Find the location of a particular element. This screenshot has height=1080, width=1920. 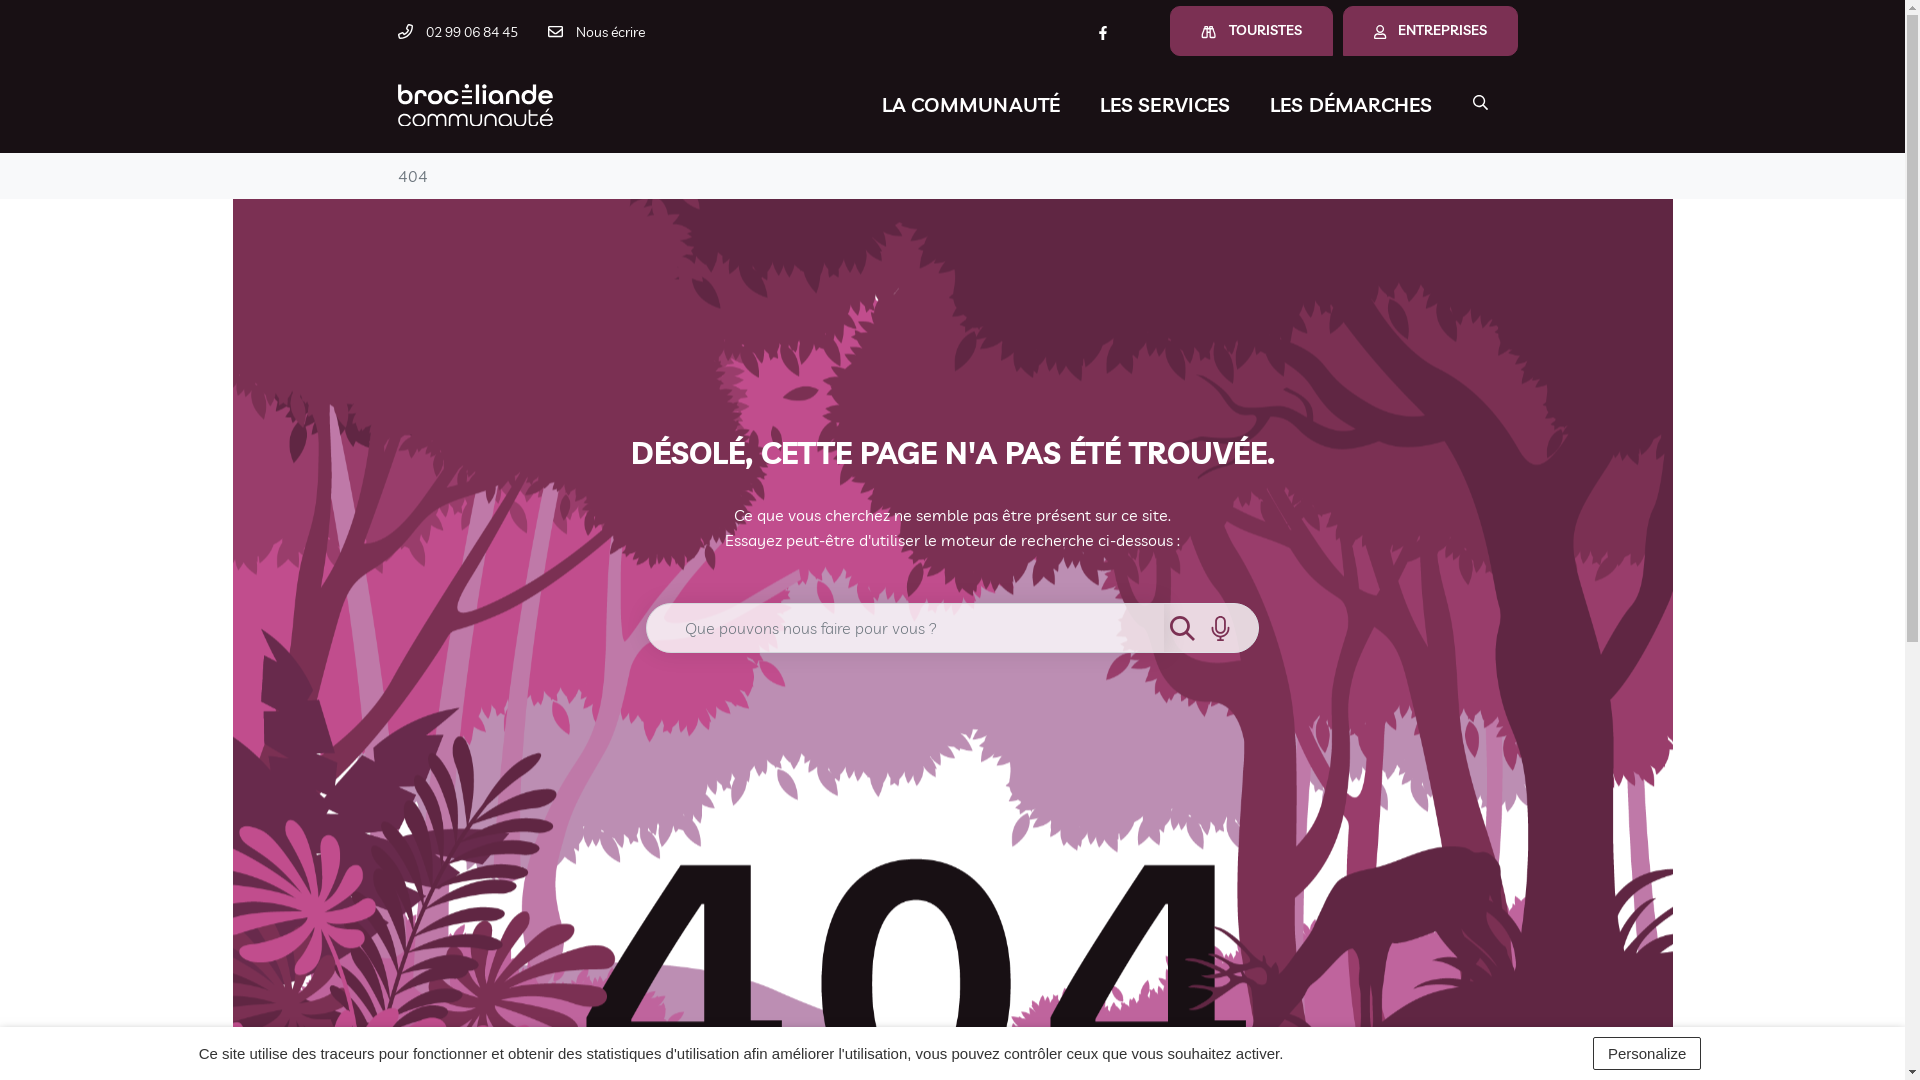

Recherche : is located at coordinates (906, 628).